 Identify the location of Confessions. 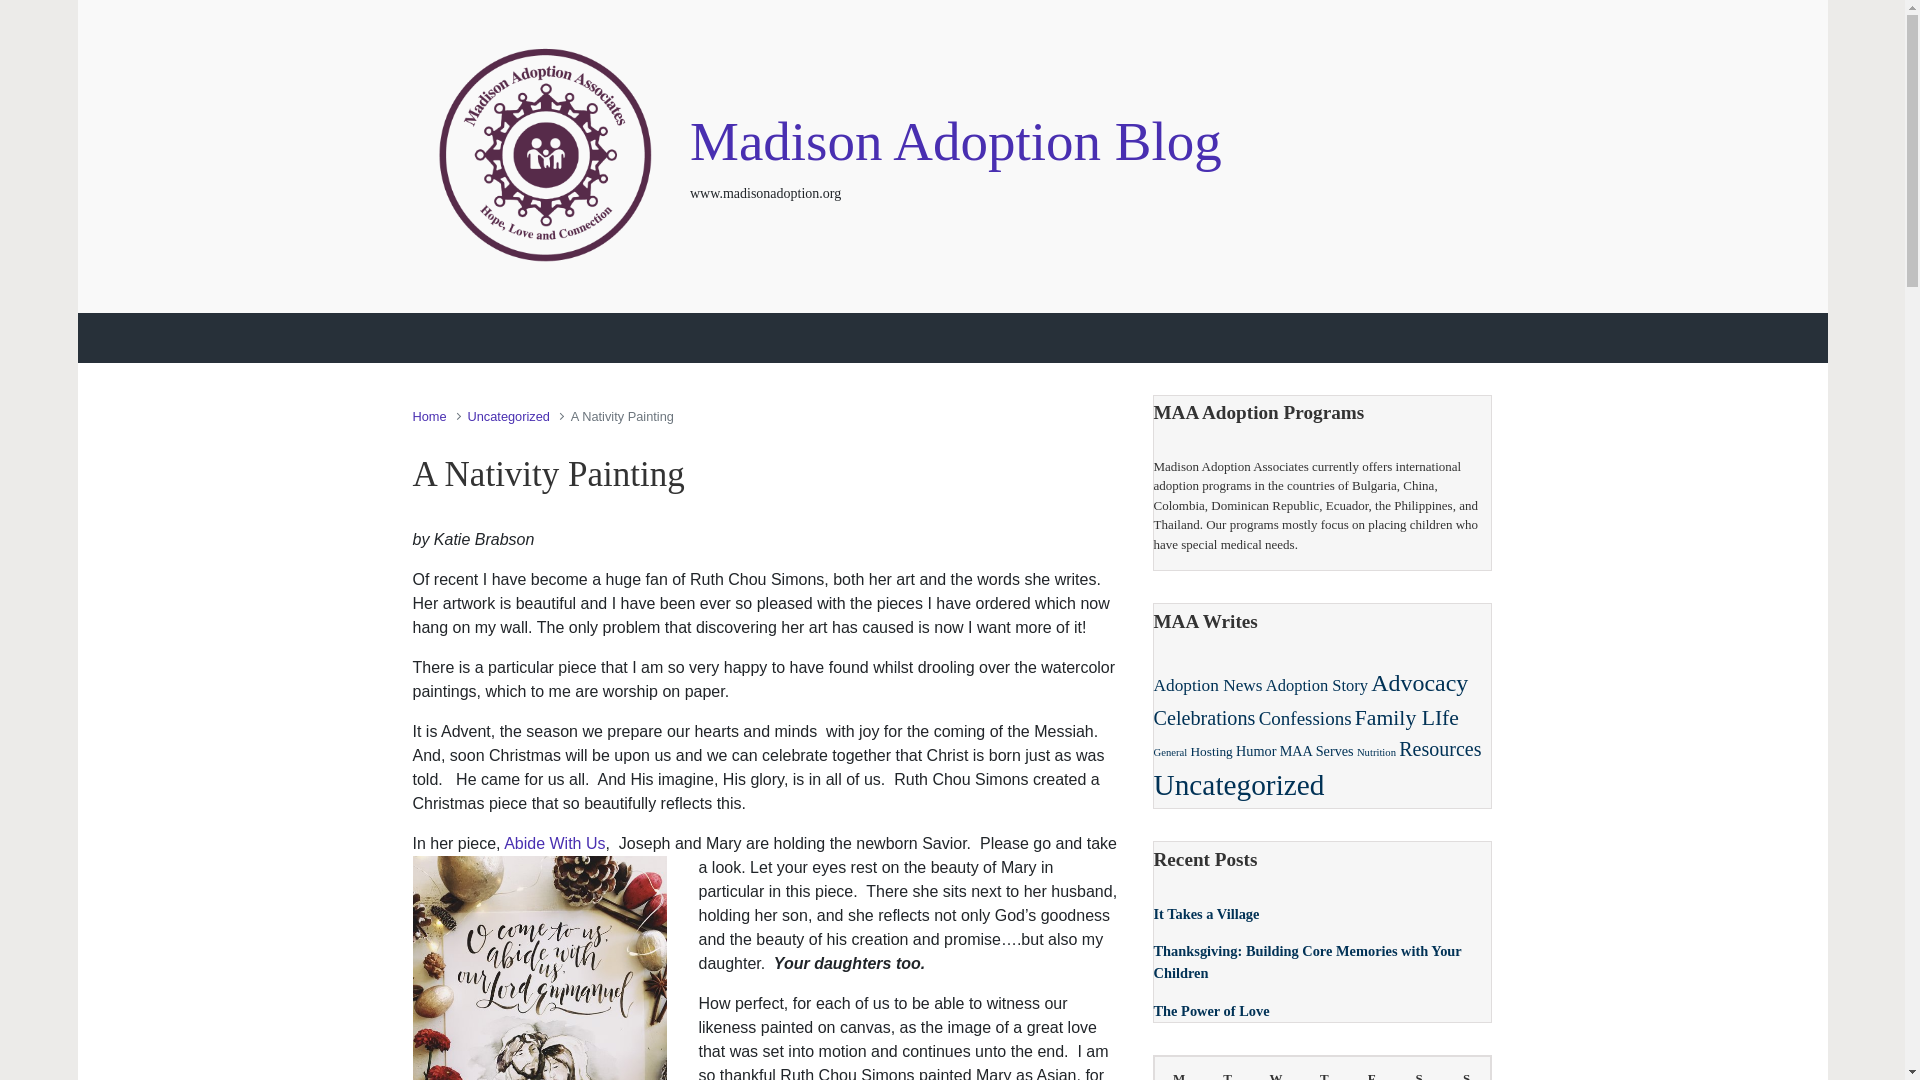
(1305, 718).